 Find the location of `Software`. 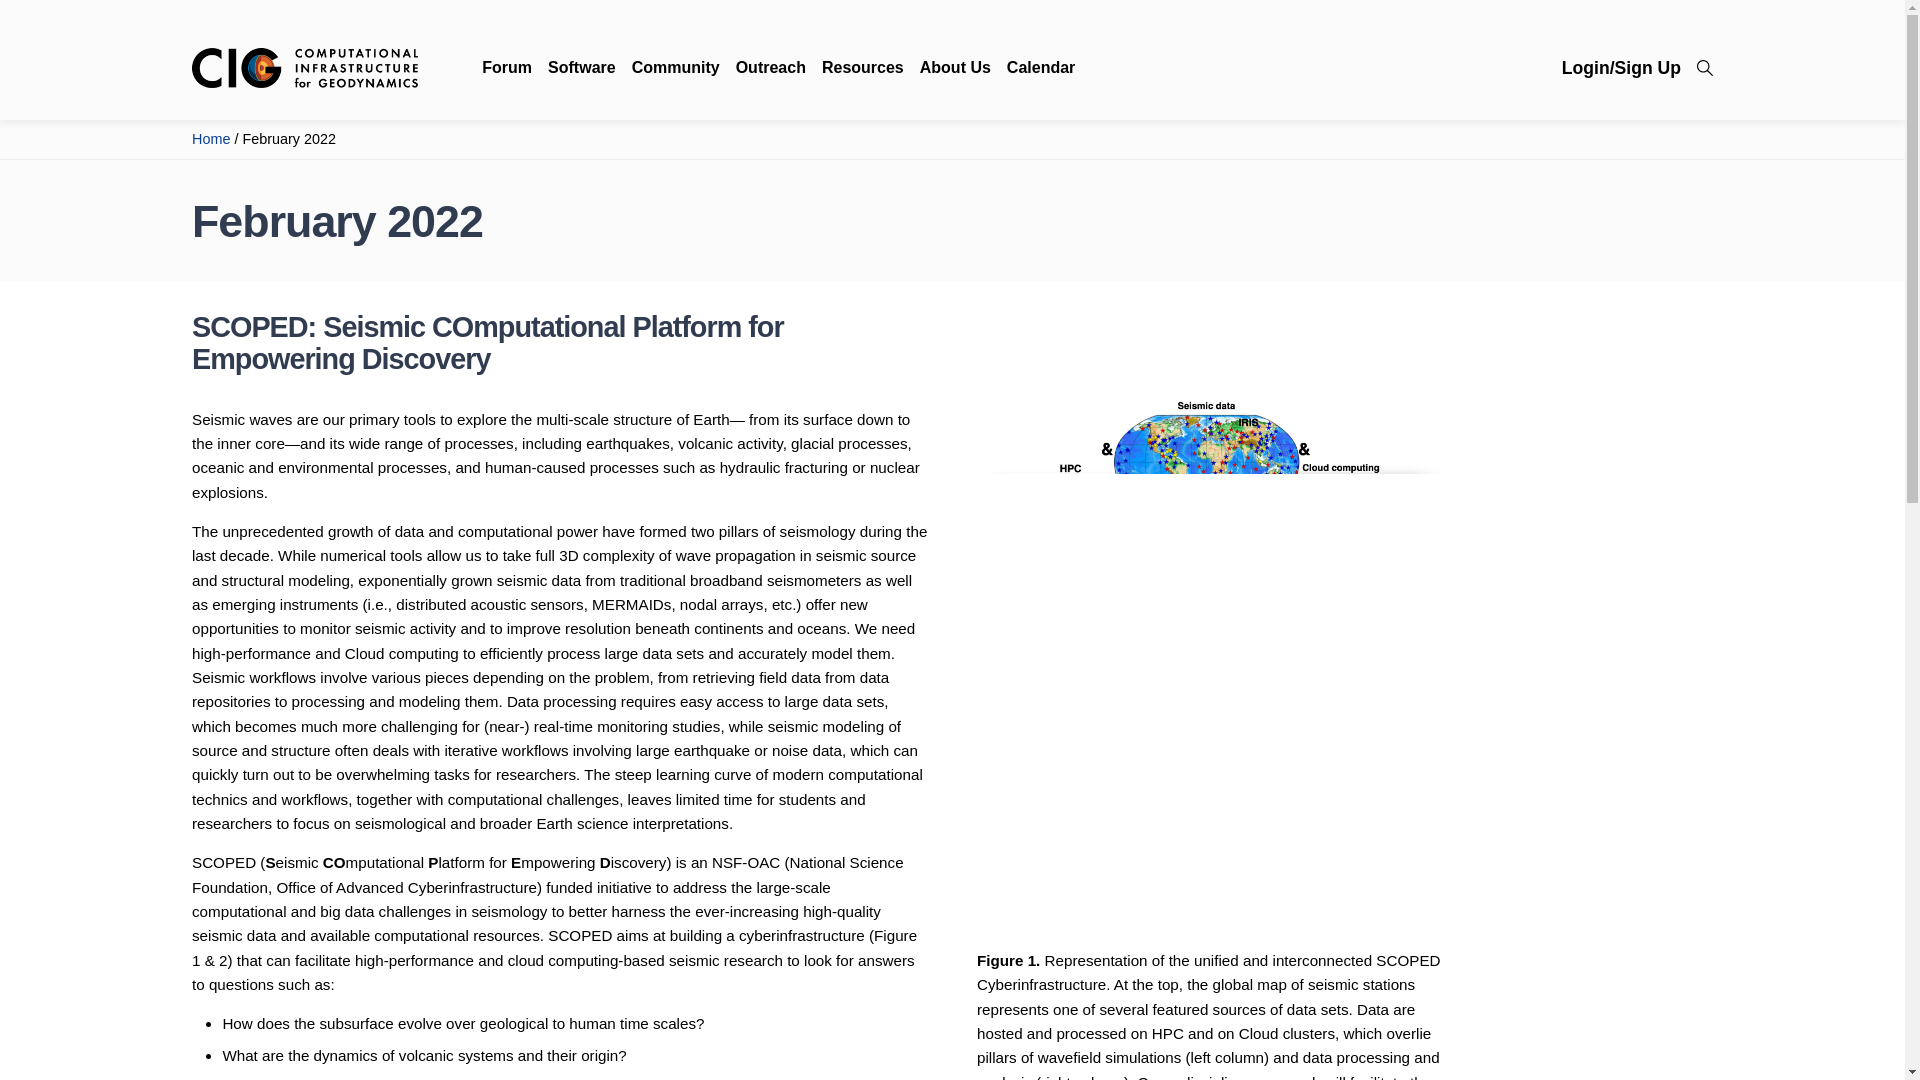

Software is located at coordinates (574, 67).